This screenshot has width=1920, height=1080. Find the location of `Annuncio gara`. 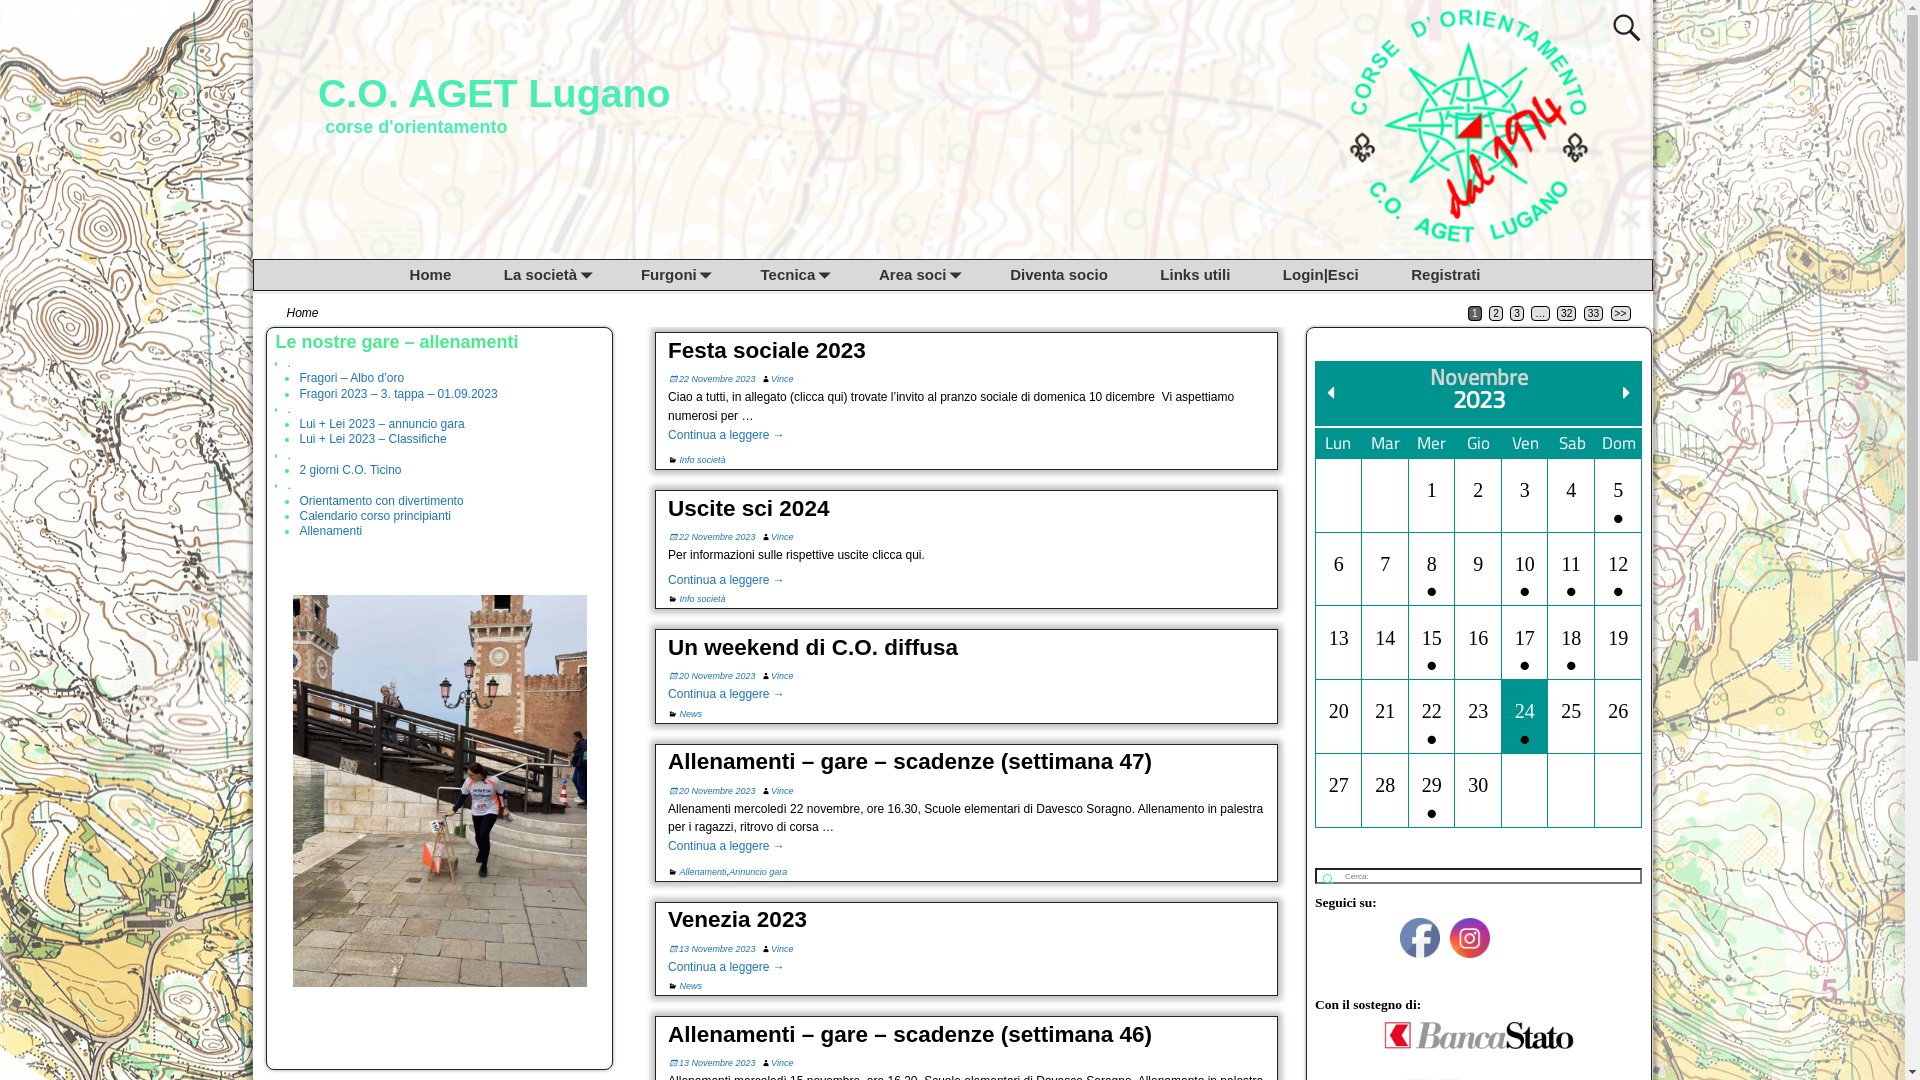

Annuncio gara is located at coordinates (758, 872).